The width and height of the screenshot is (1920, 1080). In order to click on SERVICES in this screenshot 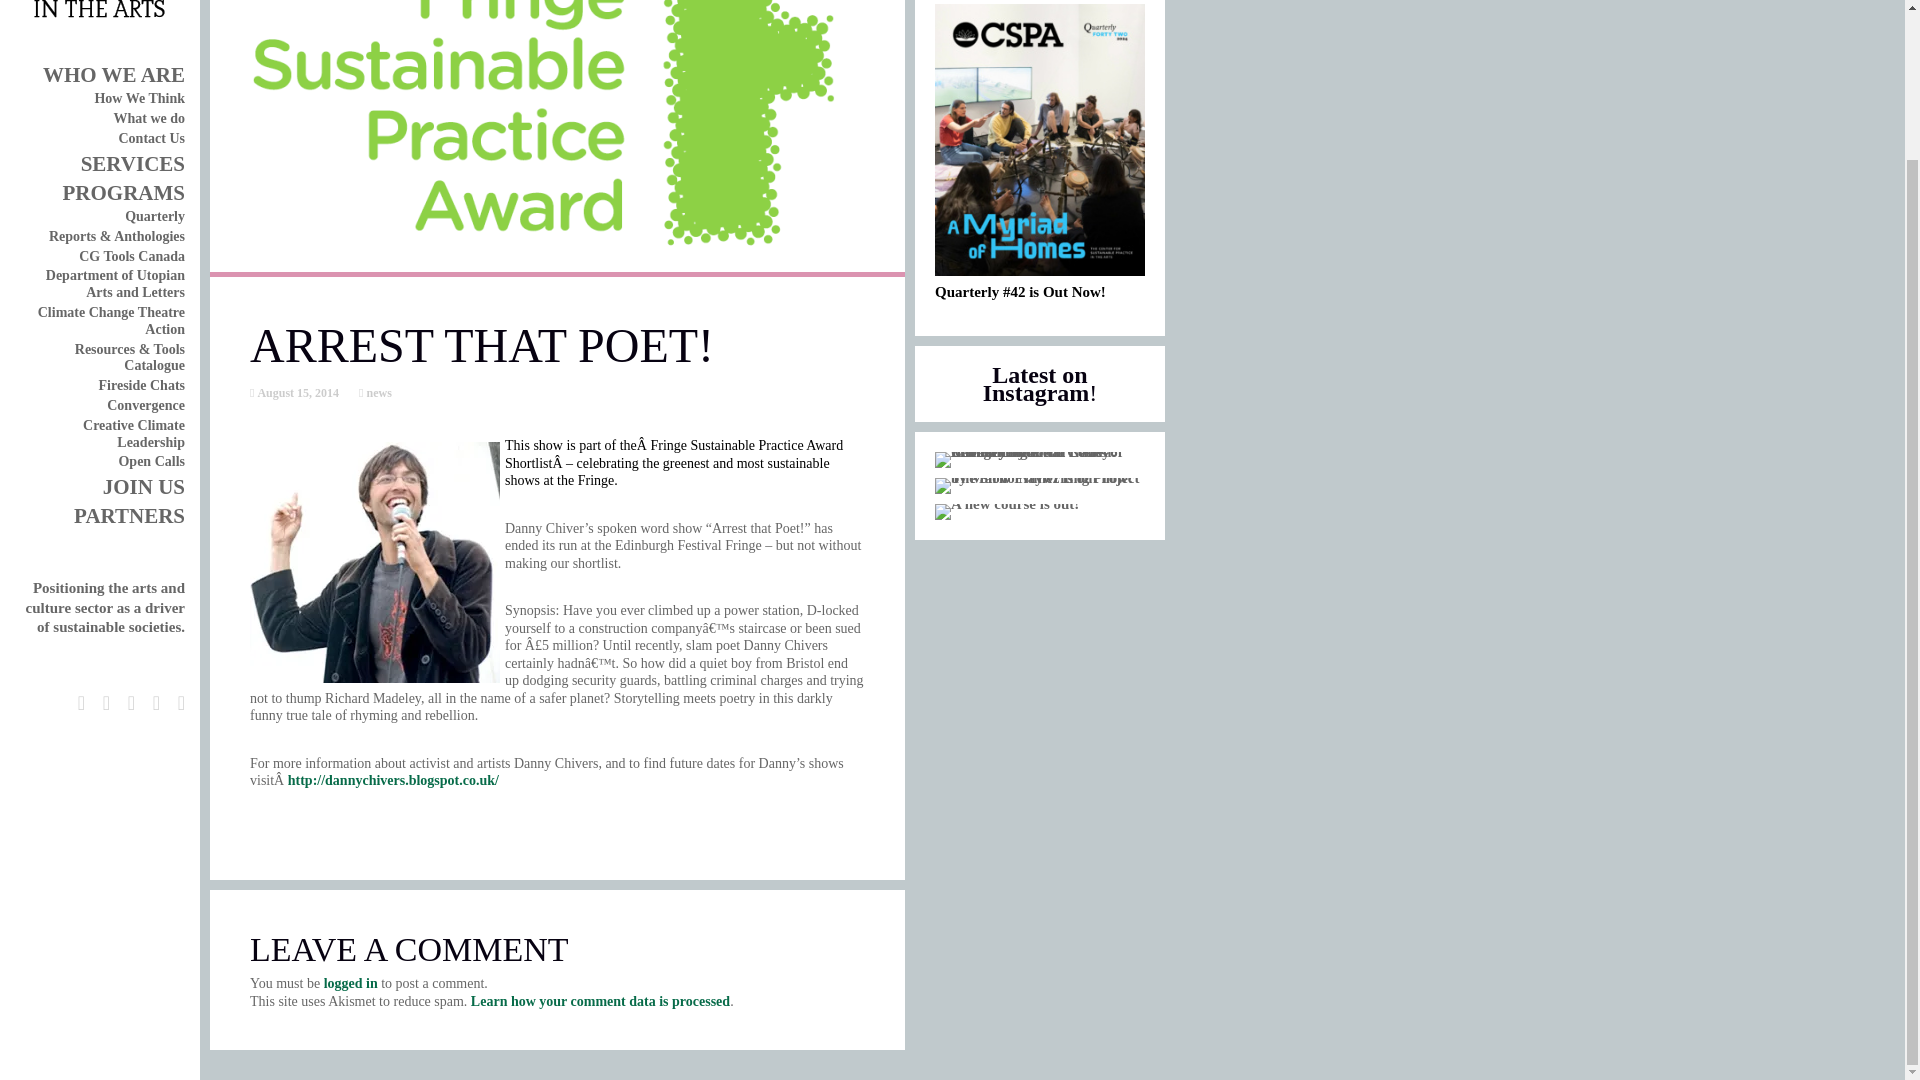, I will do `click(132, 164)`.